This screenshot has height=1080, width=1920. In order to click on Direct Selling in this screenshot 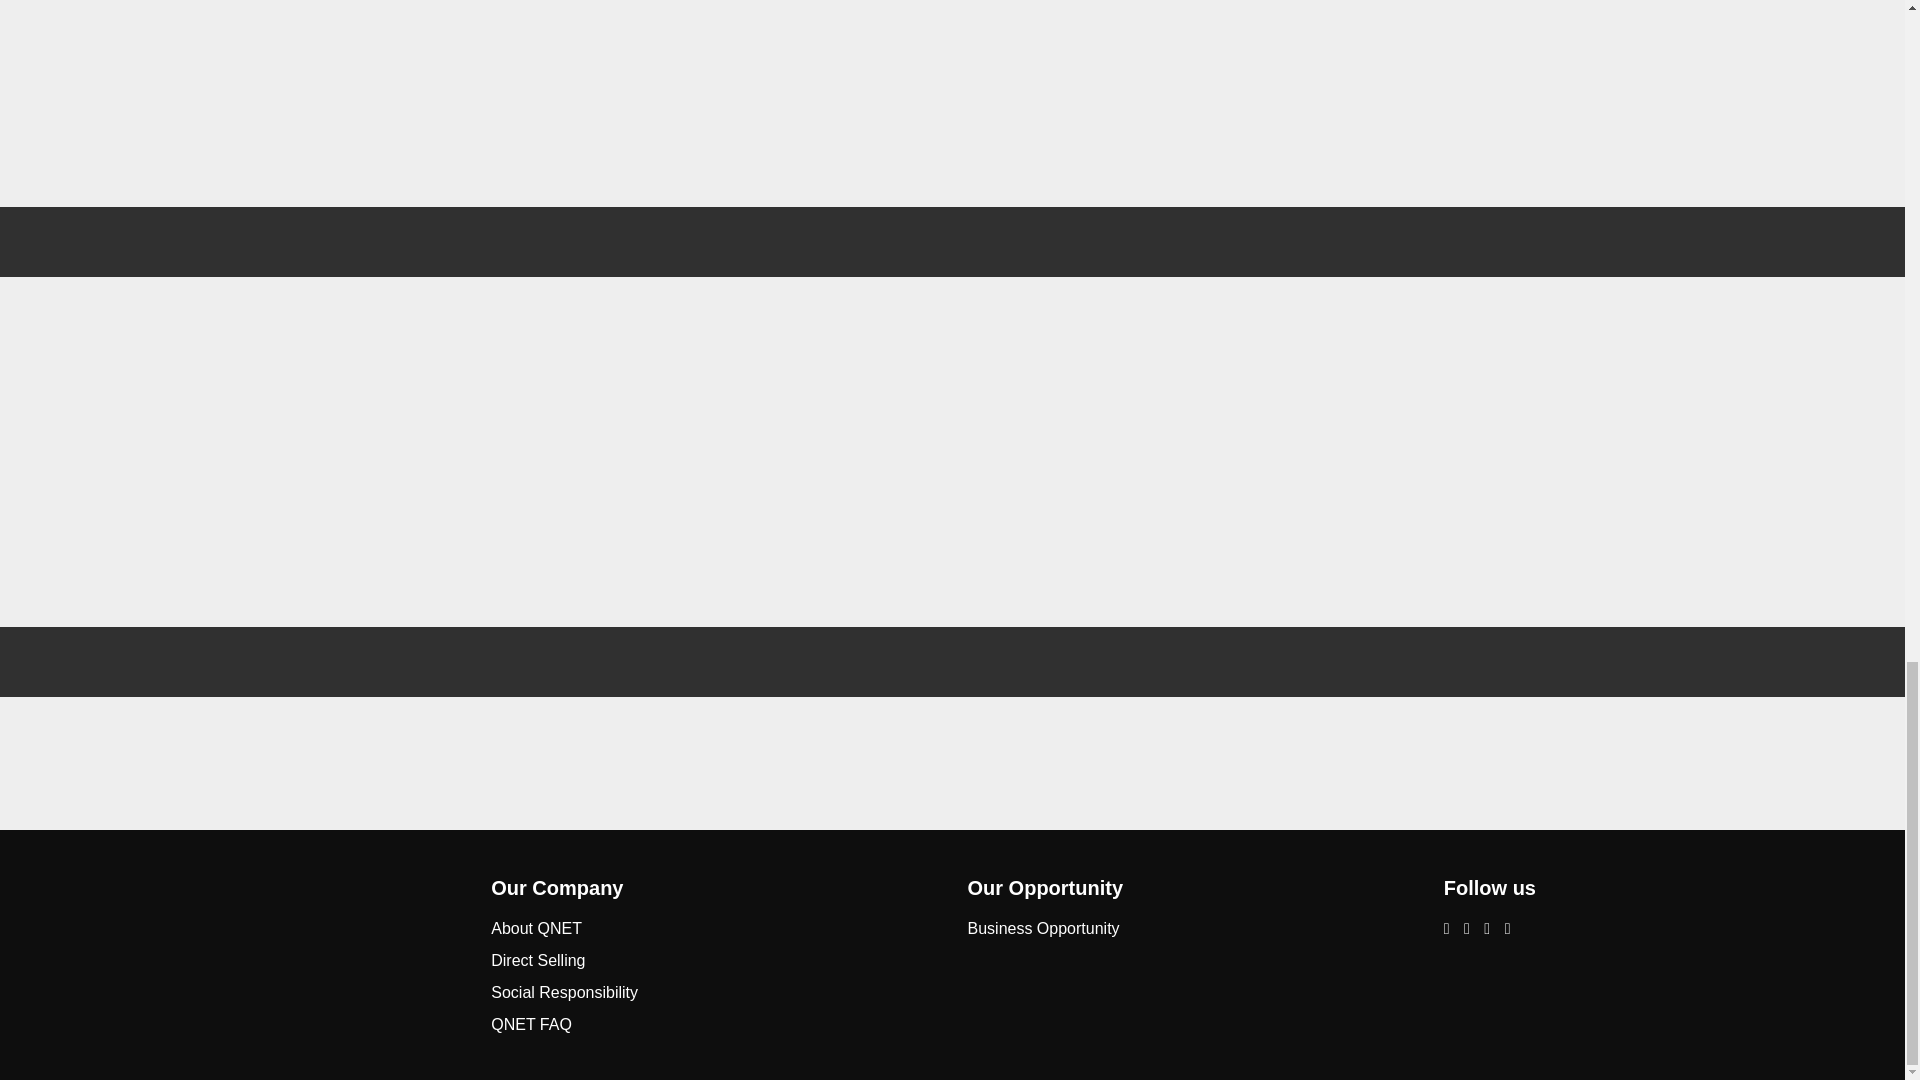, I will do `click(538, 960)`.